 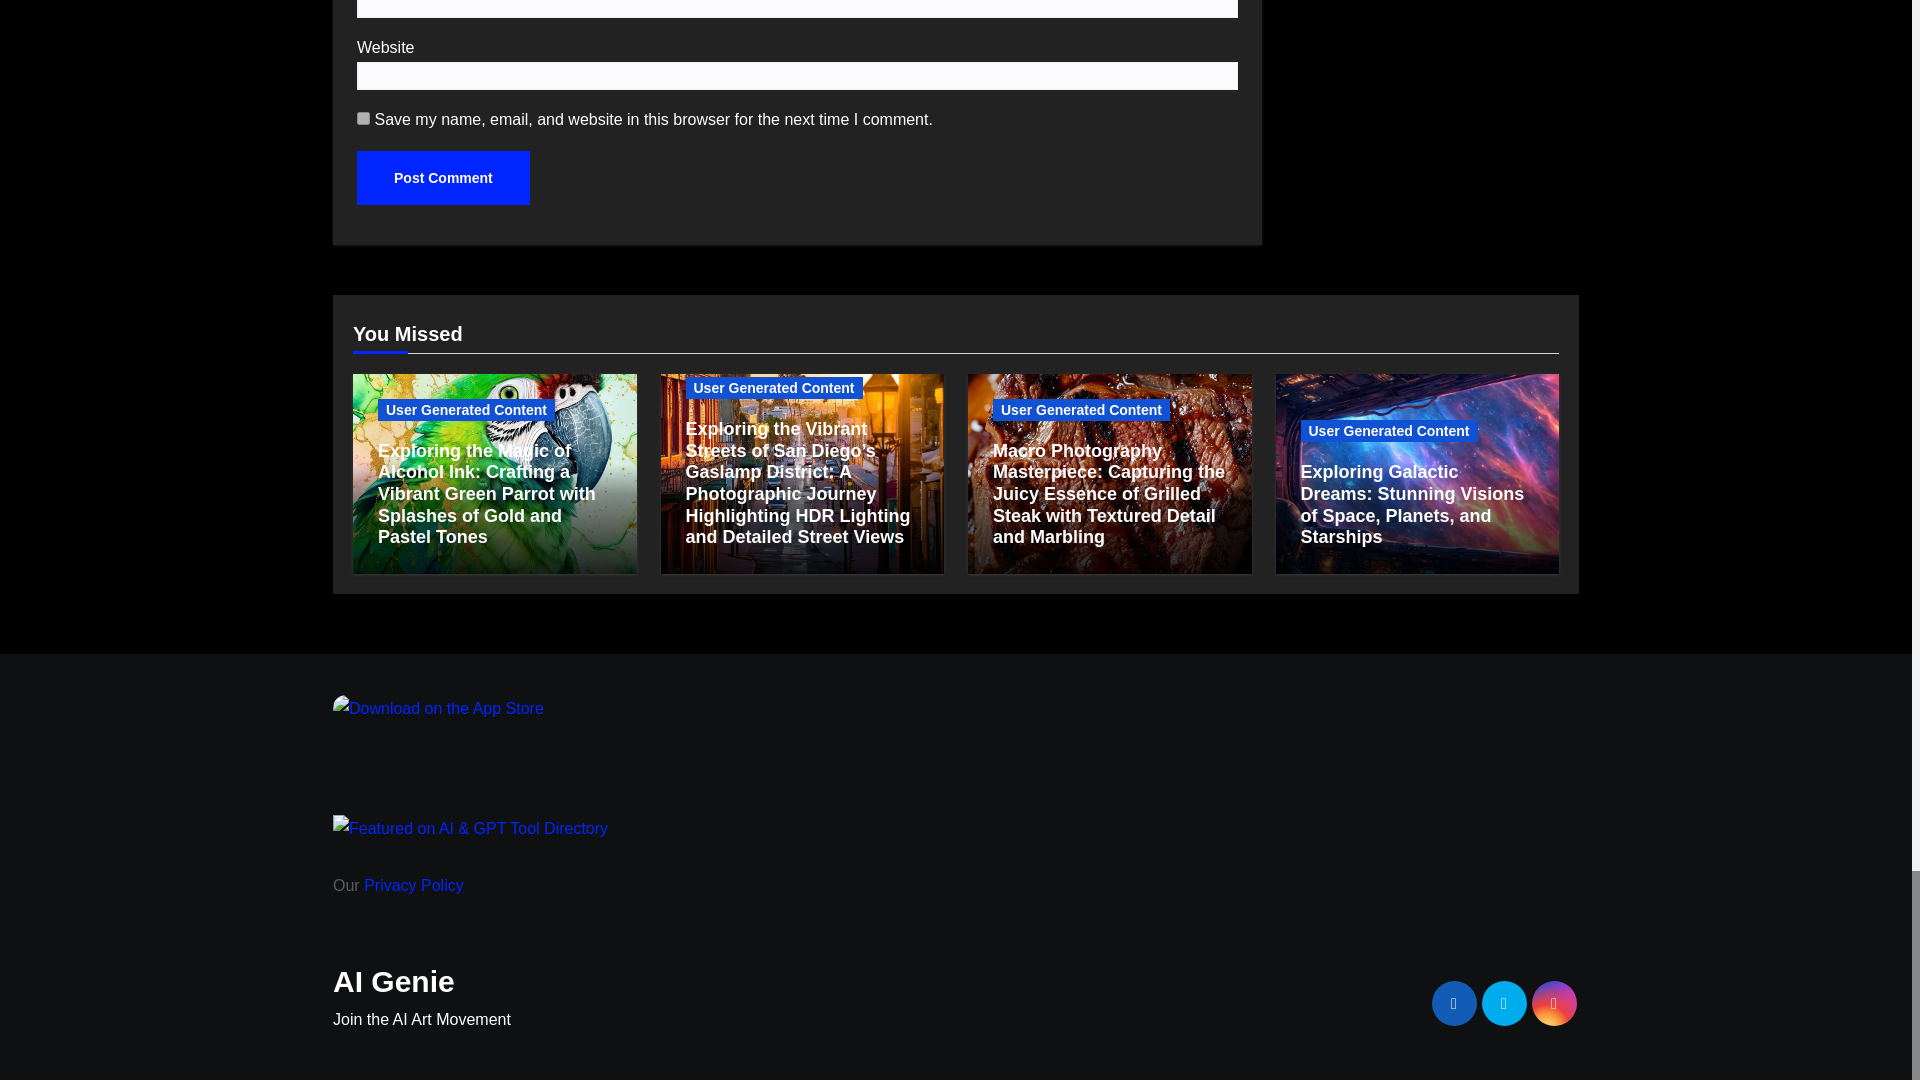 I want to click on yes, so click(x=364, y=118).